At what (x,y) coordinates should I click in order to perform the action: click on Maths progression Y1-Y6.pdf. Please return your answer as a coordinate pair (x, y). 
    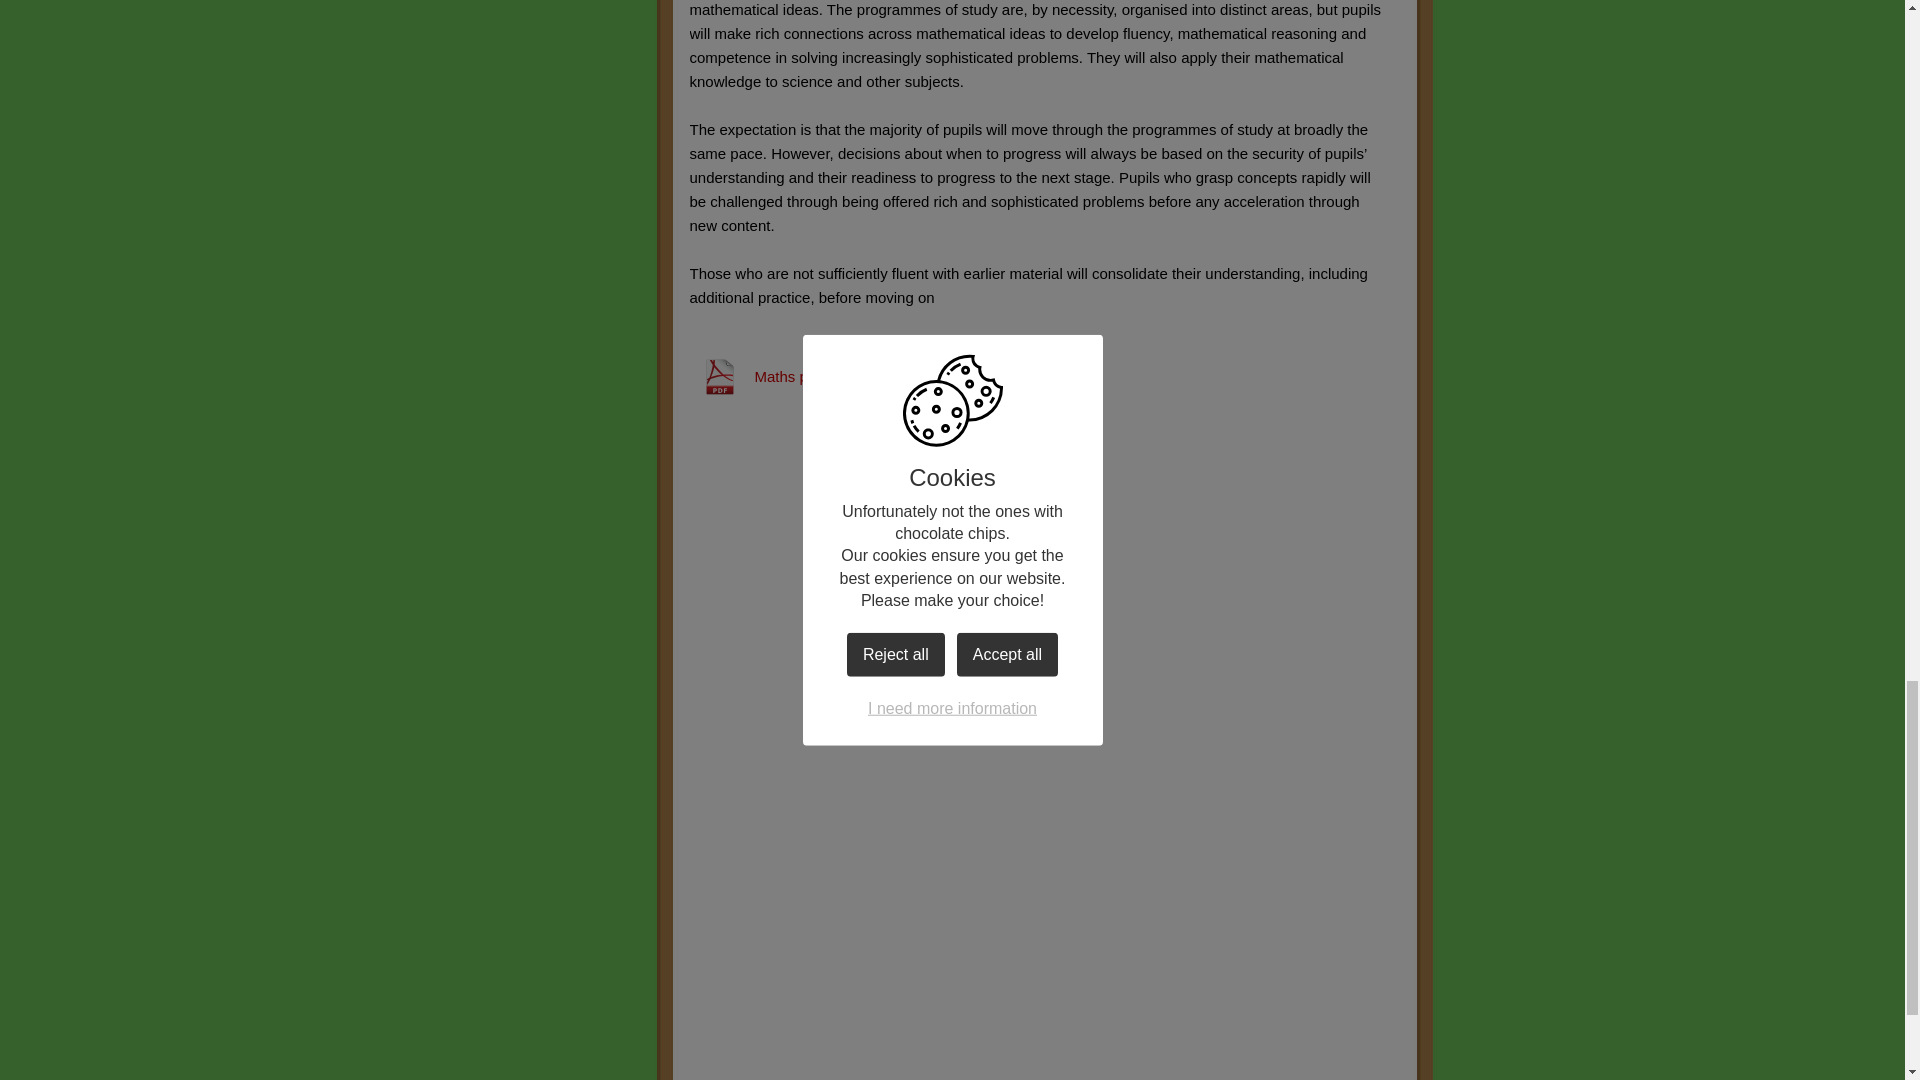
    Looking at the image, I should click on (818, 376).